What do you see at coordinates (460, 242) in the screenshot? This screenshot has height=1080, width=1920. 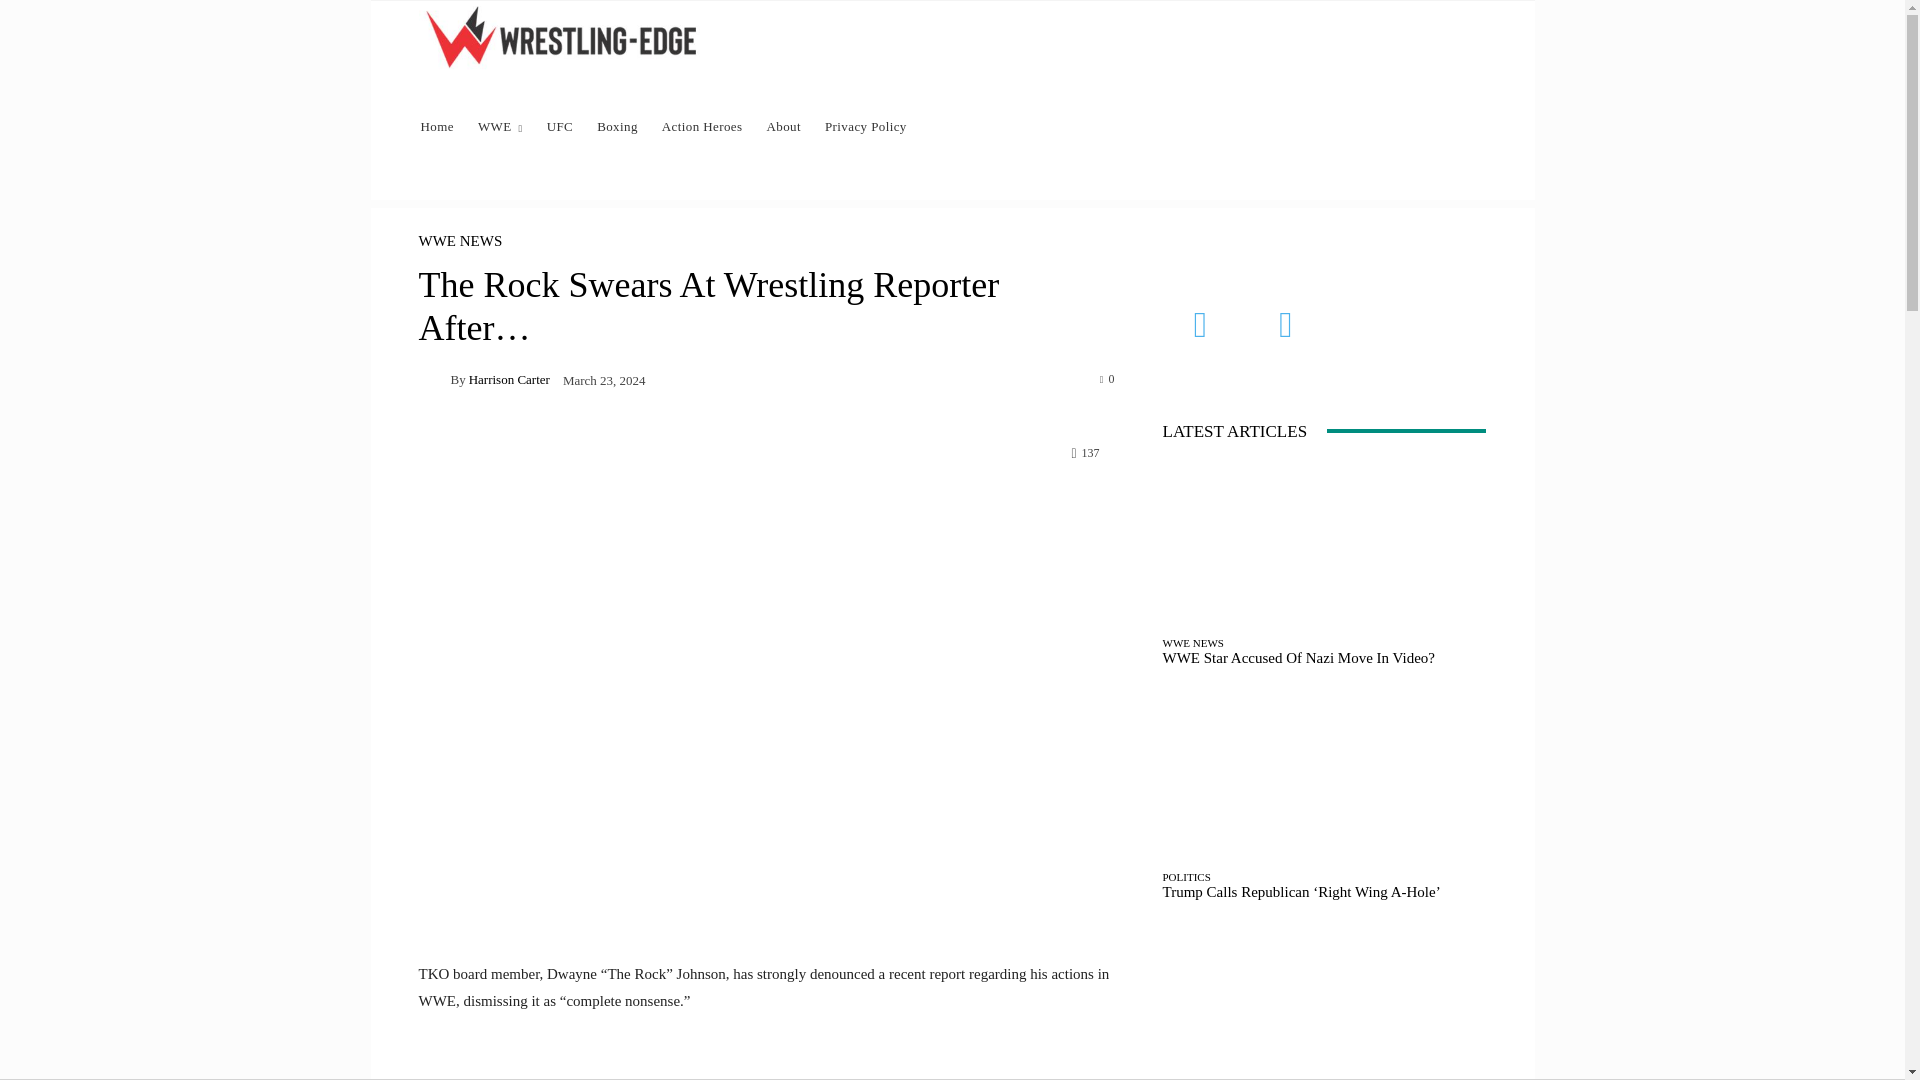 I see `WWE NEWS` at bounding box center [460, 242].